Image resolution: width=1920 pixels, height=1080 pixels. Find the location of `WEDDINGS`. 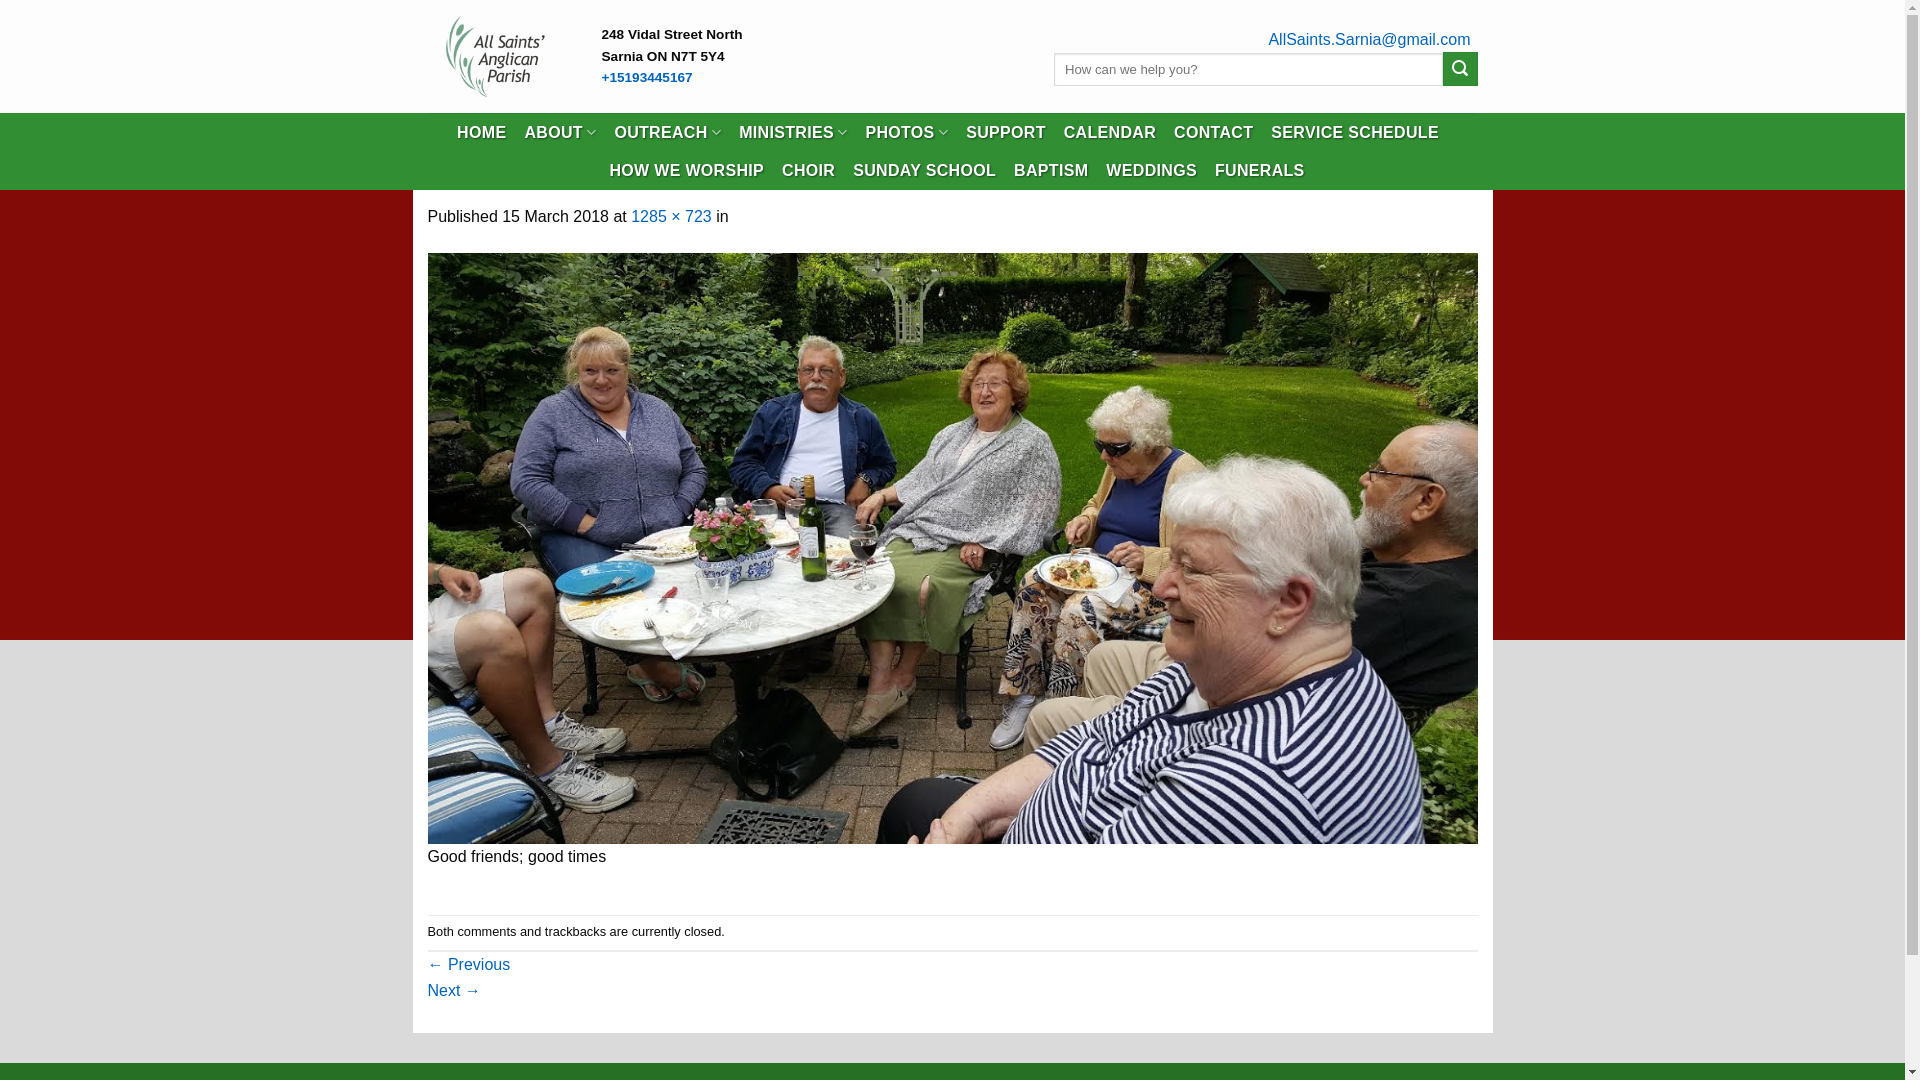

WEDDINGS is located at coordinates (1152, 171).